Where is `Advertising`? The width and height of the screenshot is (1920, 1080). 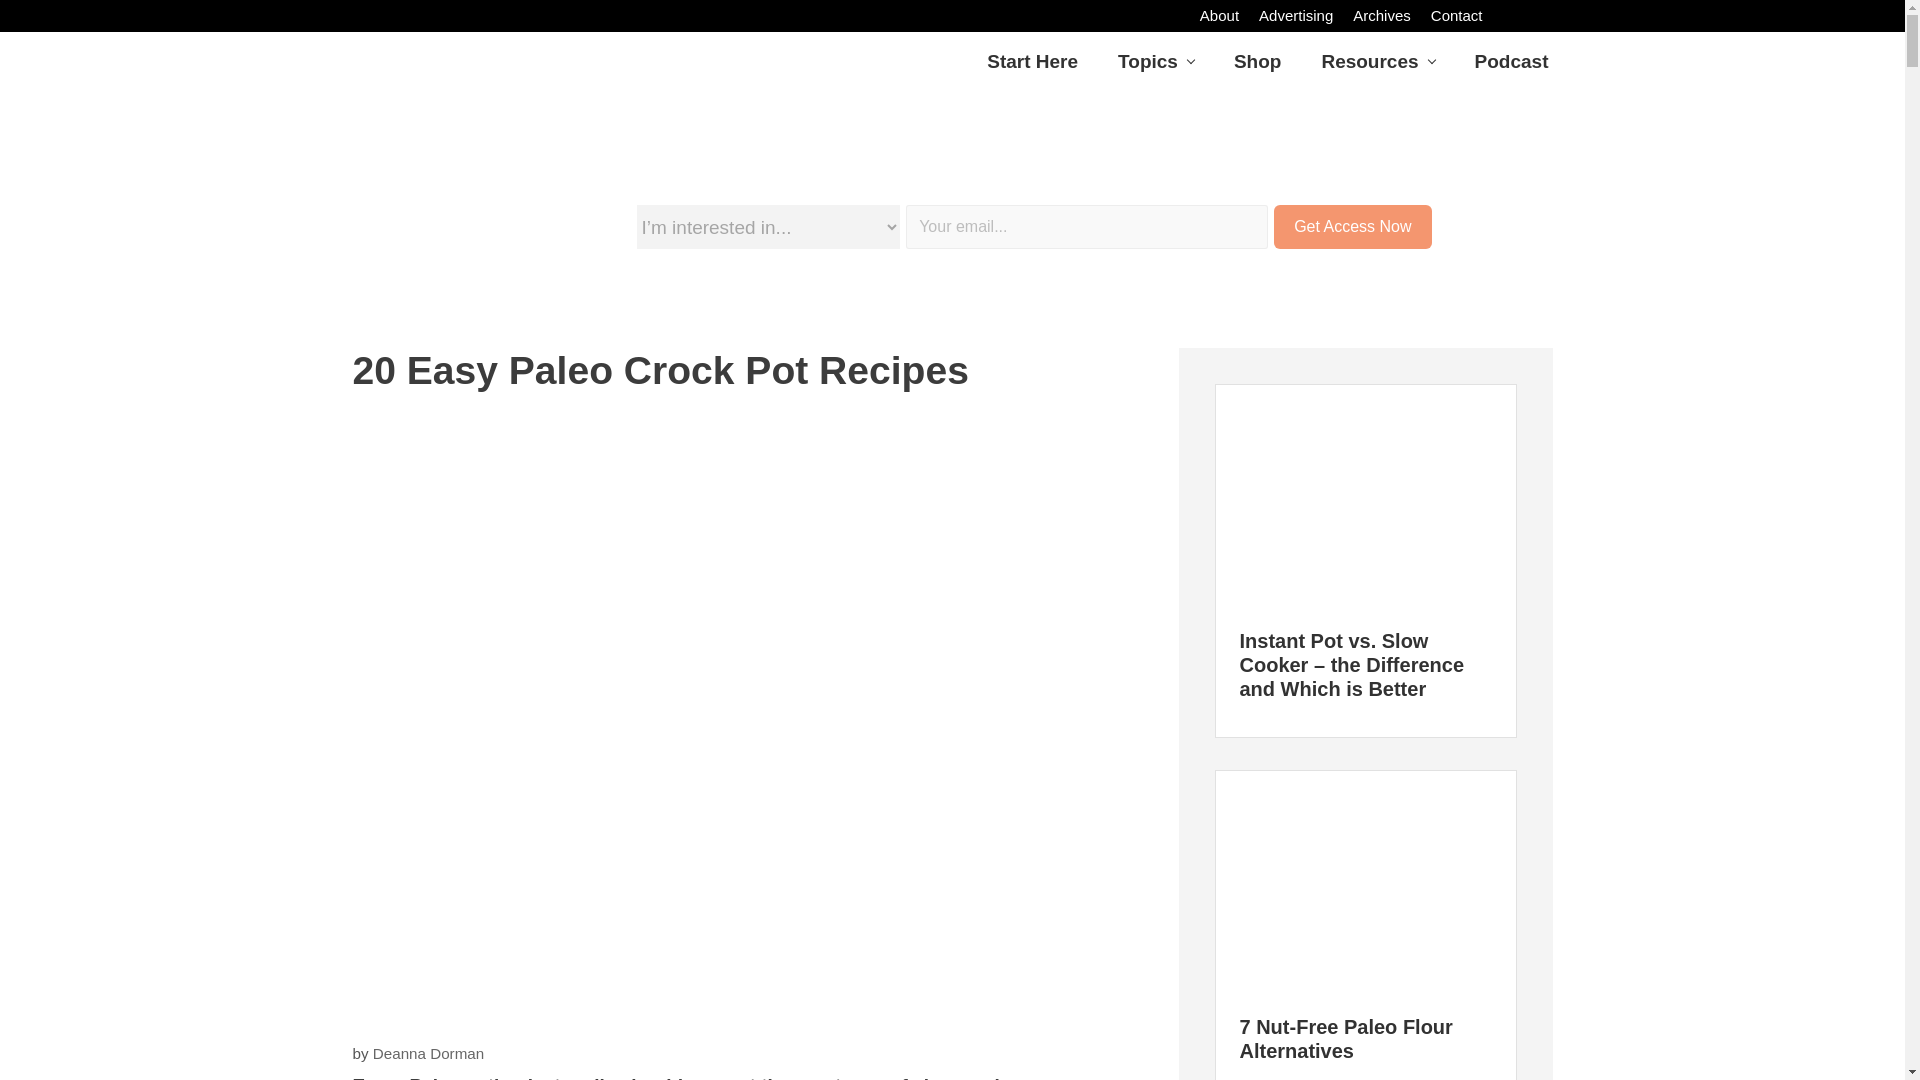
Advertising is located at coordinates (1296, 16).